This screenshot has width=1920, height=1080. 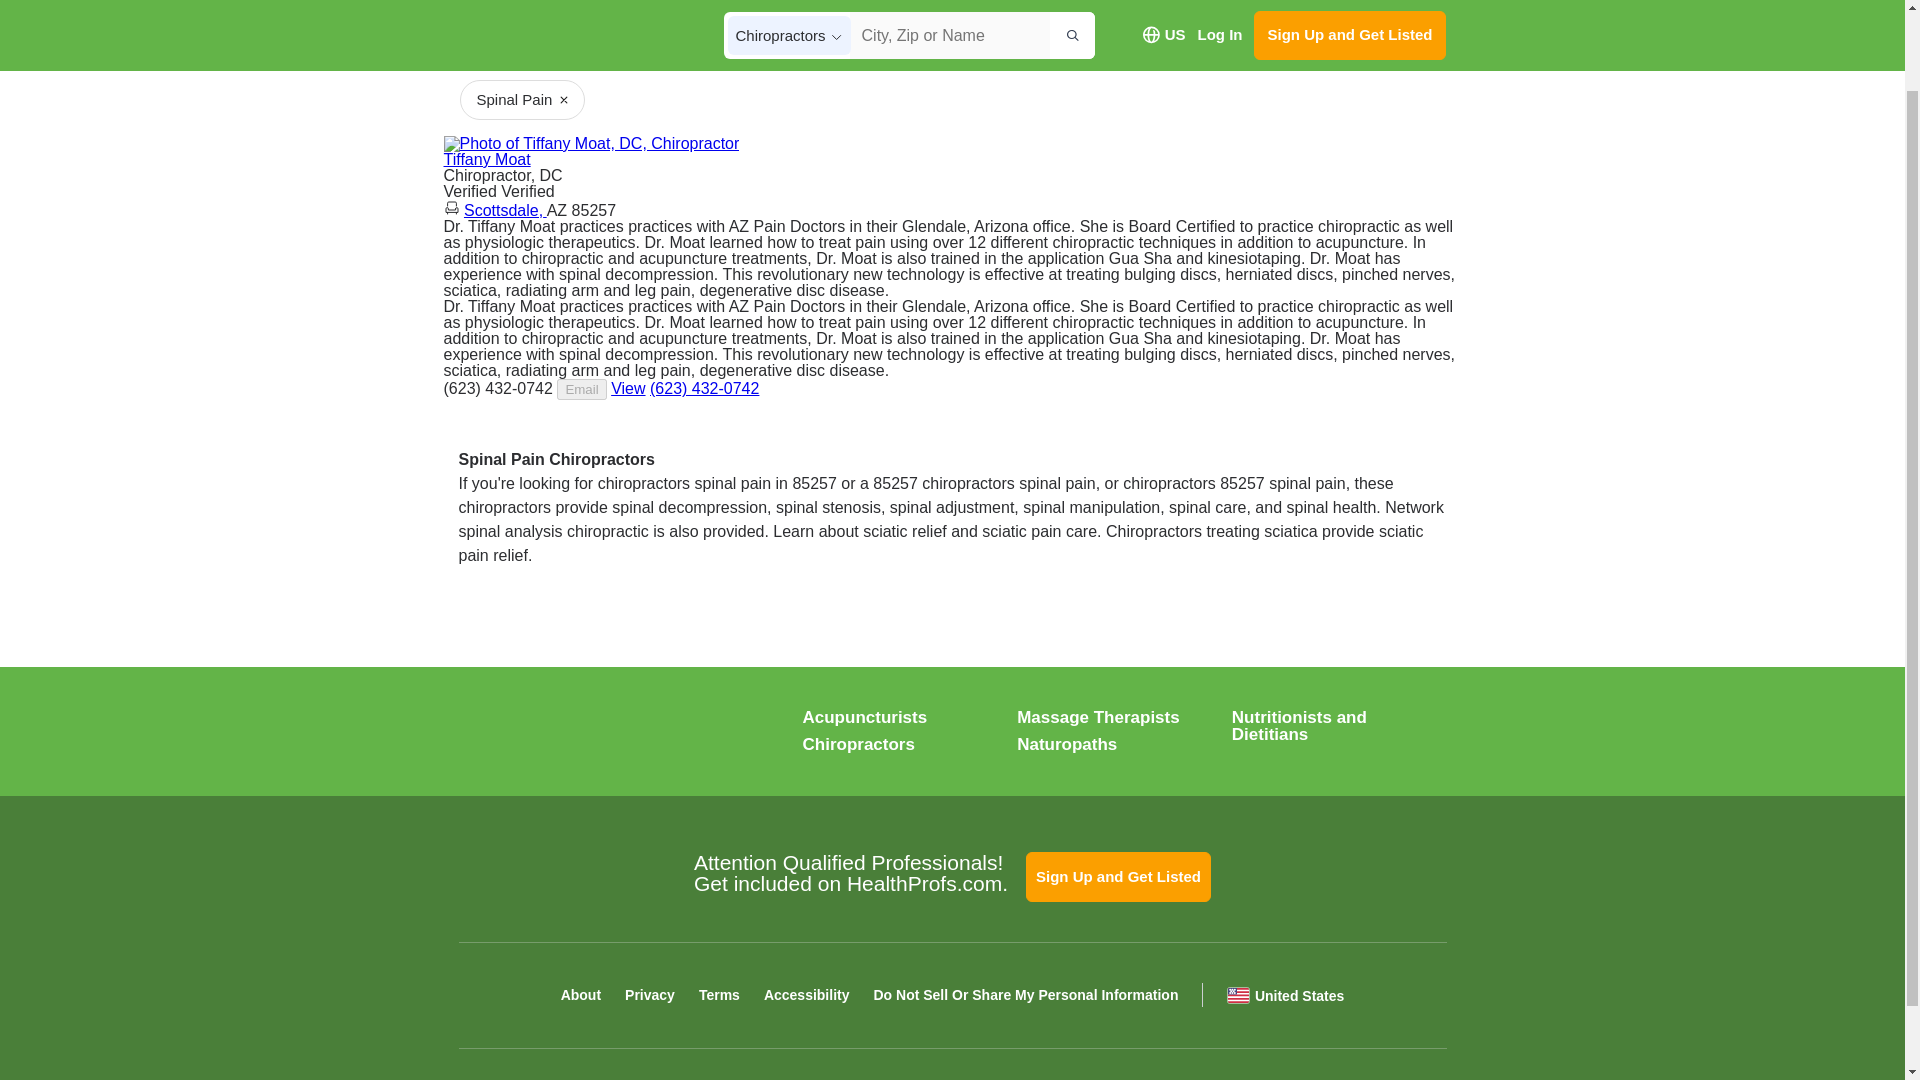 What do you see at coordinates (582, 734) in the screenshot?
I see `HealthProfs.com` at bounding box center [582, 734].